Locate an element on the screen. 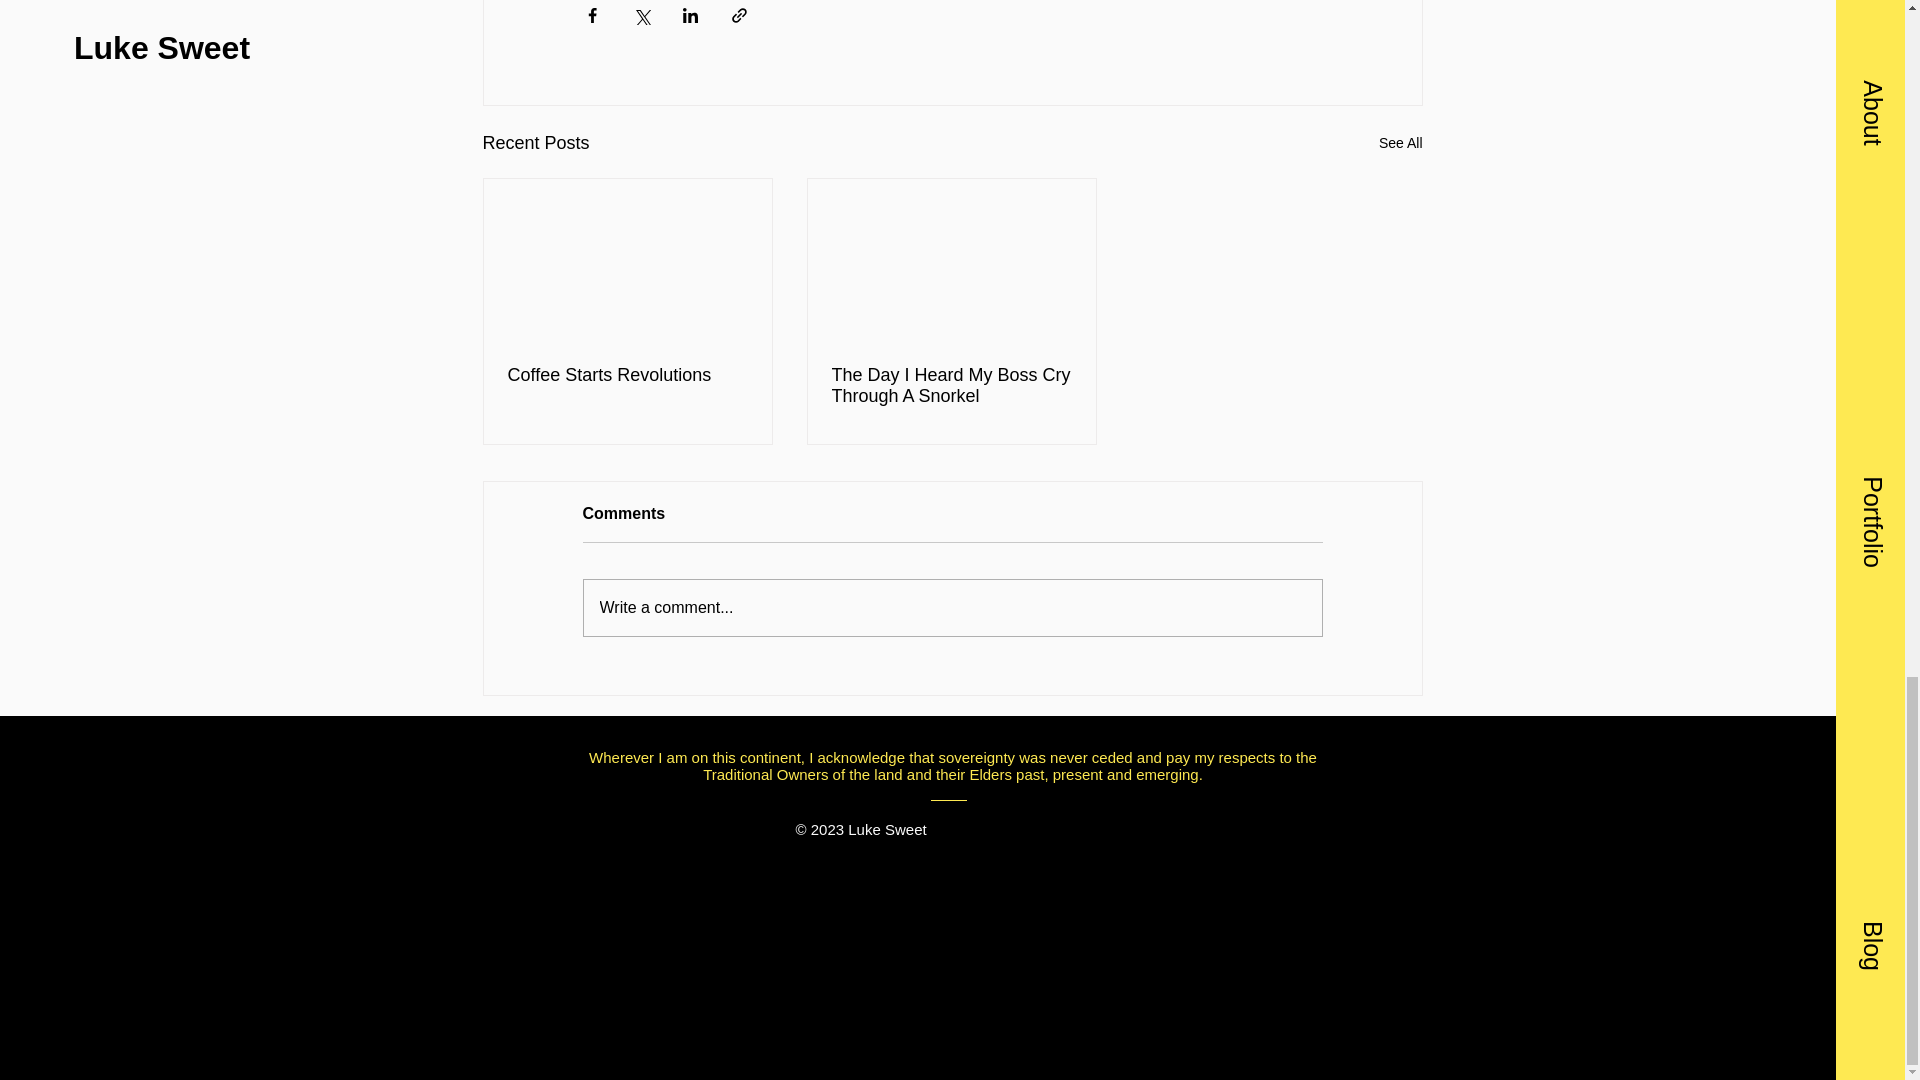  The Day I Heard My Boss Cry Through A Snorkel is located at coordinates (951, 386).